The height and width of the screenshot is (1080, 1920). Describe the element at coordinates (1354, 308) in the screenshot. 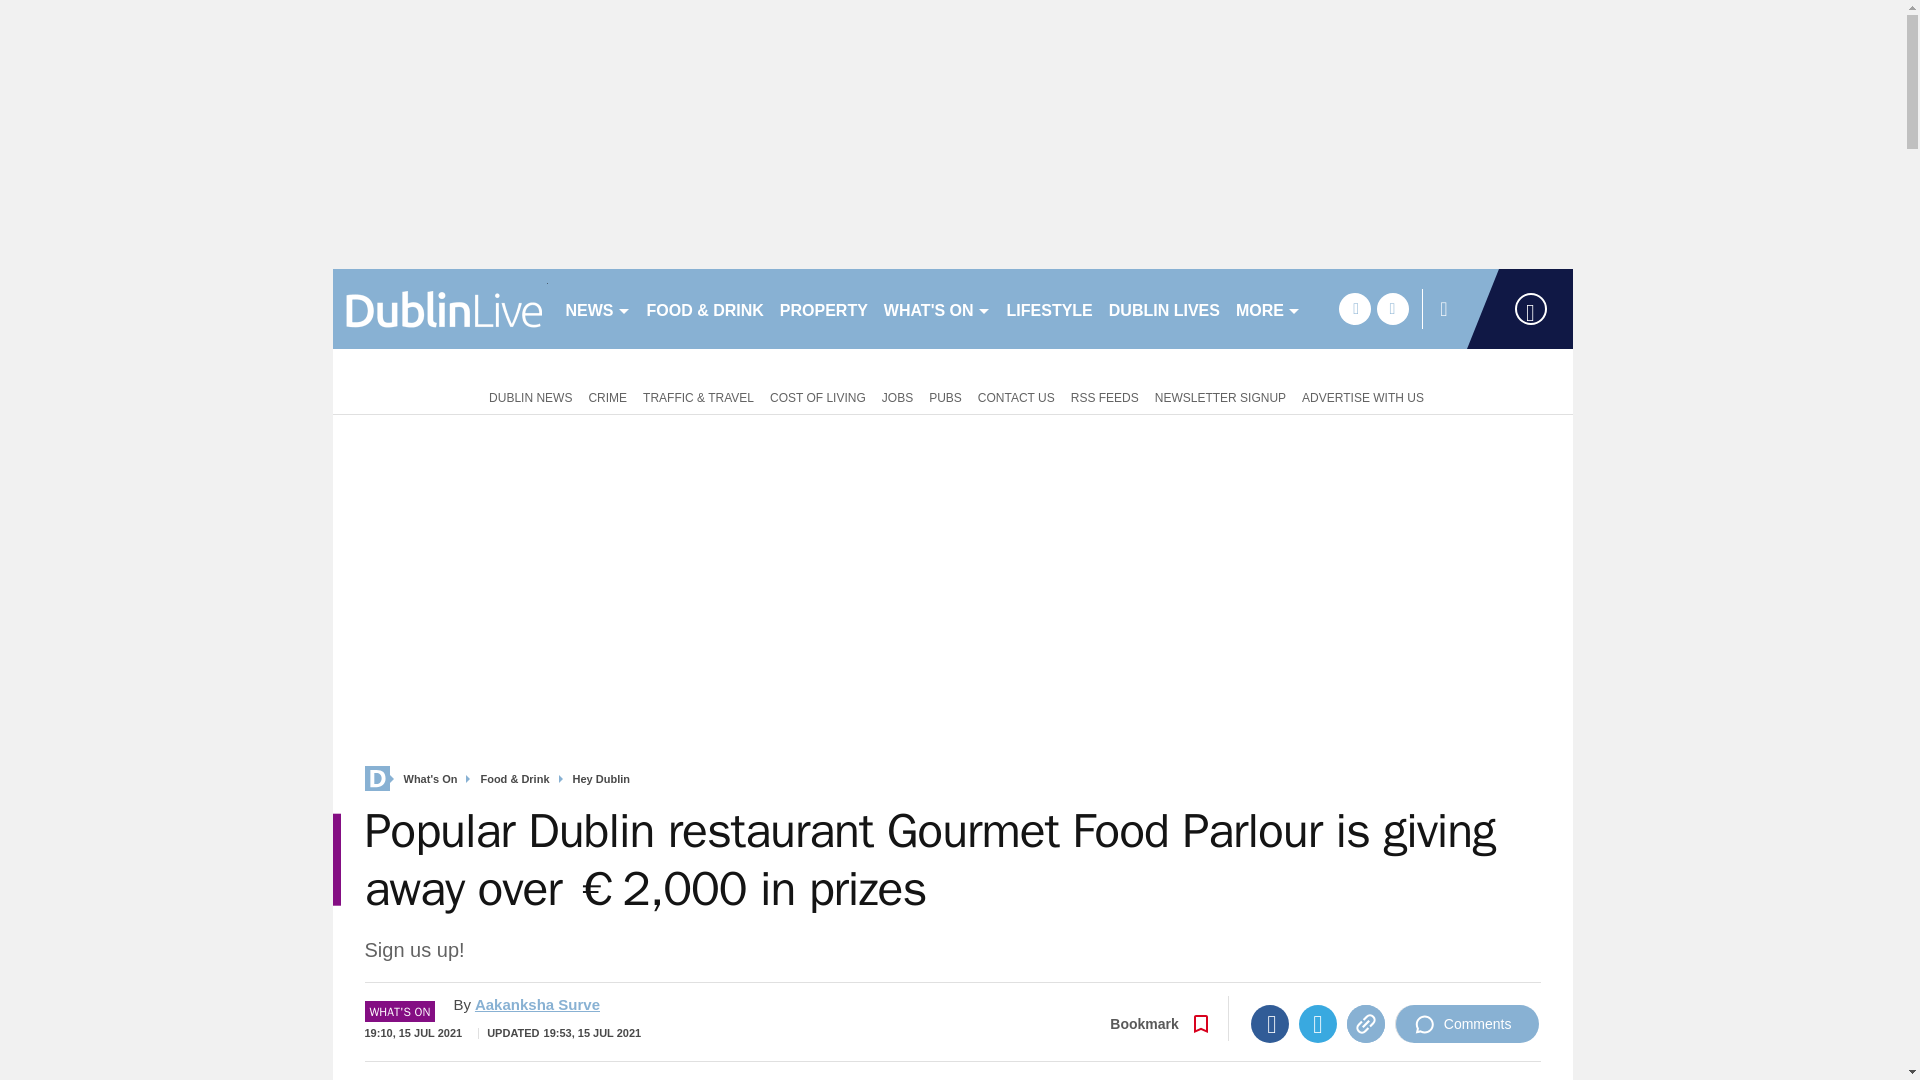

I see `facebook` at that location.